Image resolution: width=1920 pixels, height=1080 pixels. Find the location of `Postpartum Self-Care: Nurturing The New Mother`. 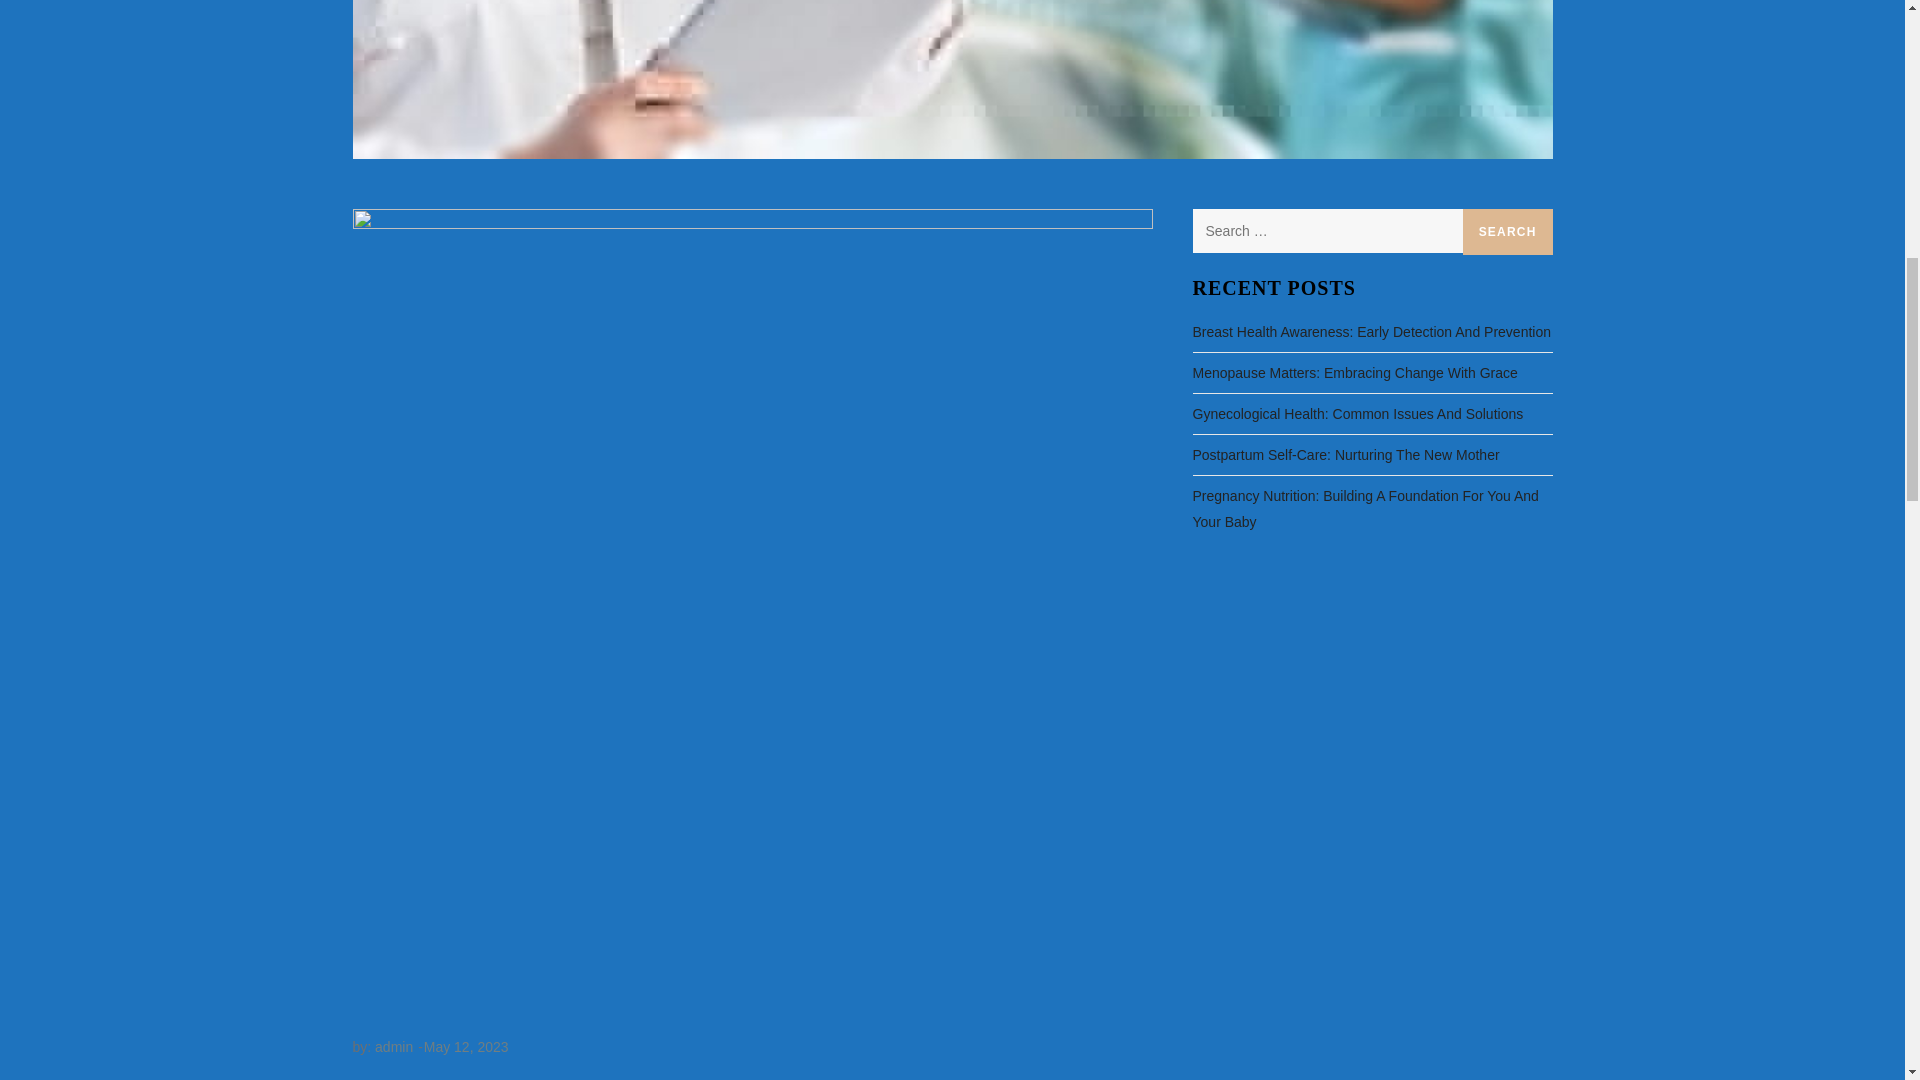

Postpartum Self-Care: Nurturing The New Mother is located at coordinates (1346, 454).